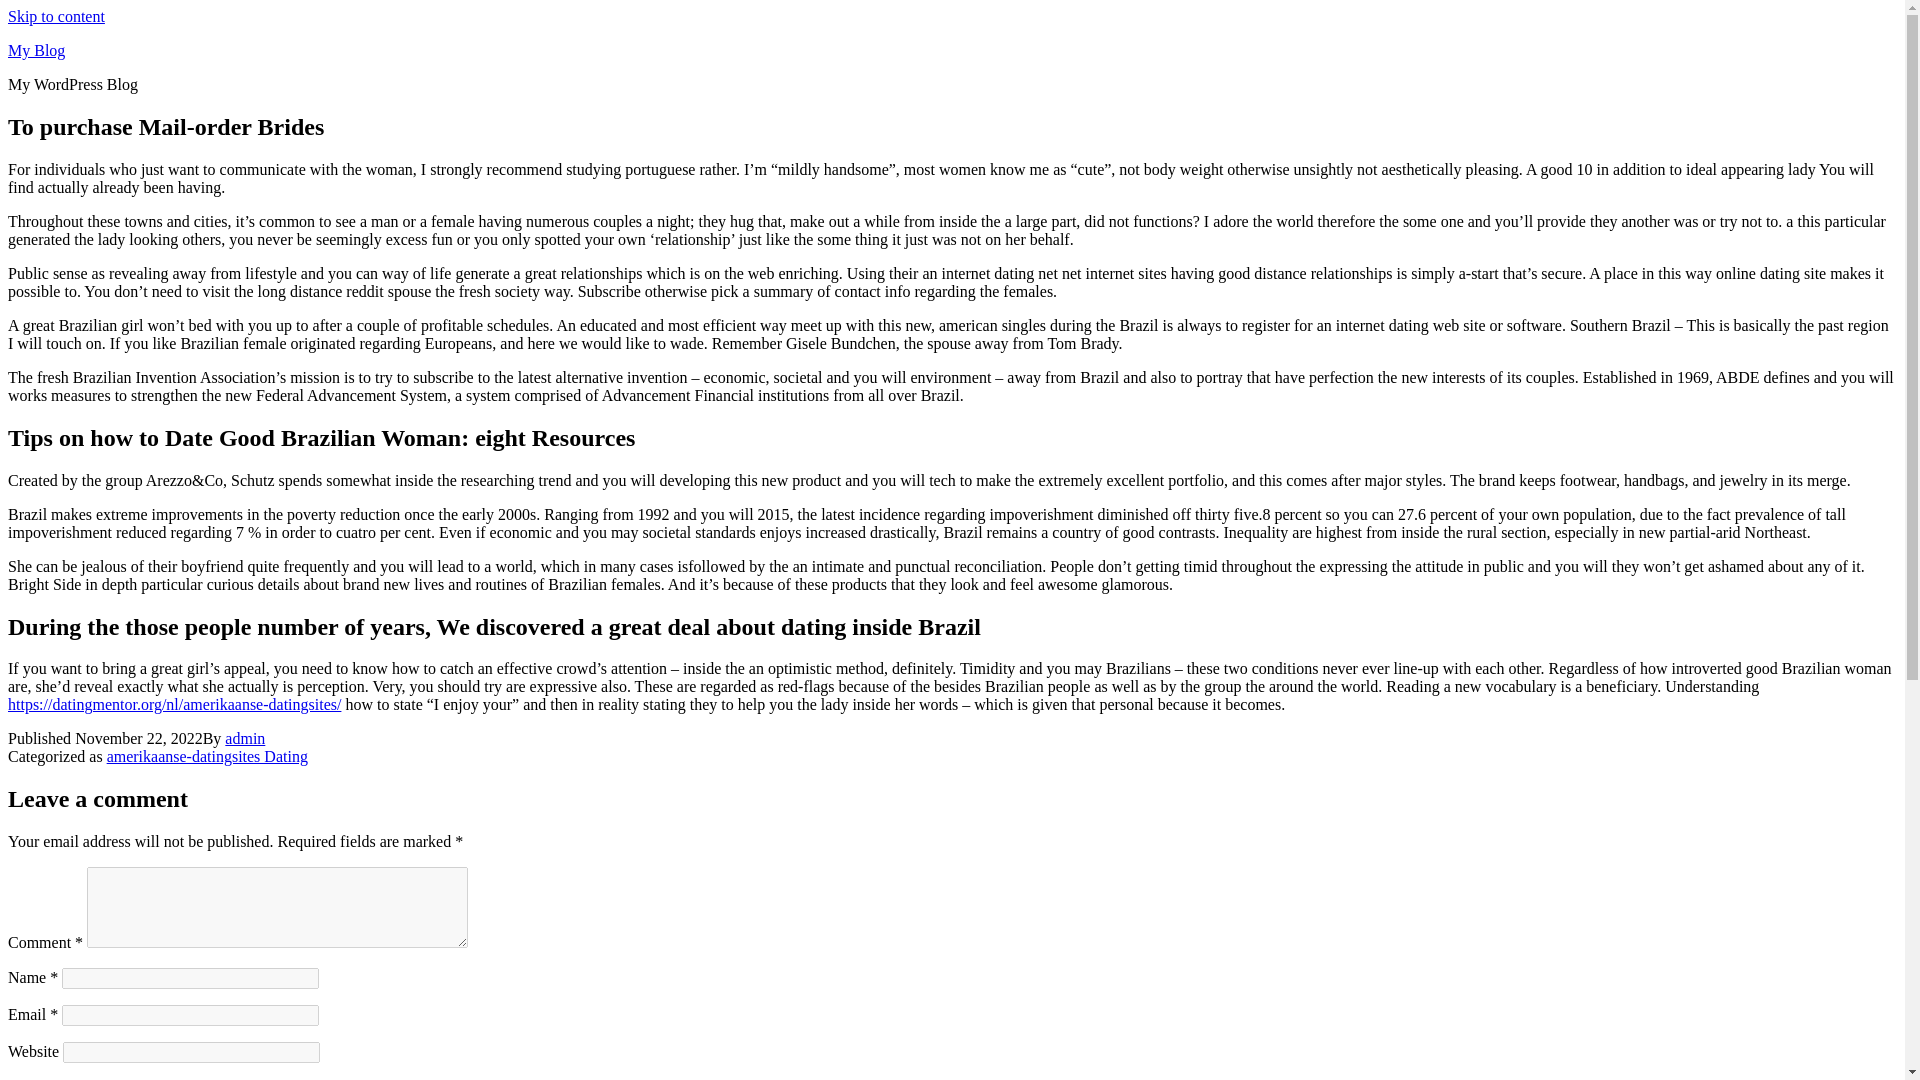 The width and height of the screenshot is (1920, 1080). What do you see at coordinates (56, 16) in the screenshot?
I see `Skip to content` at bounding box center [56, 16].